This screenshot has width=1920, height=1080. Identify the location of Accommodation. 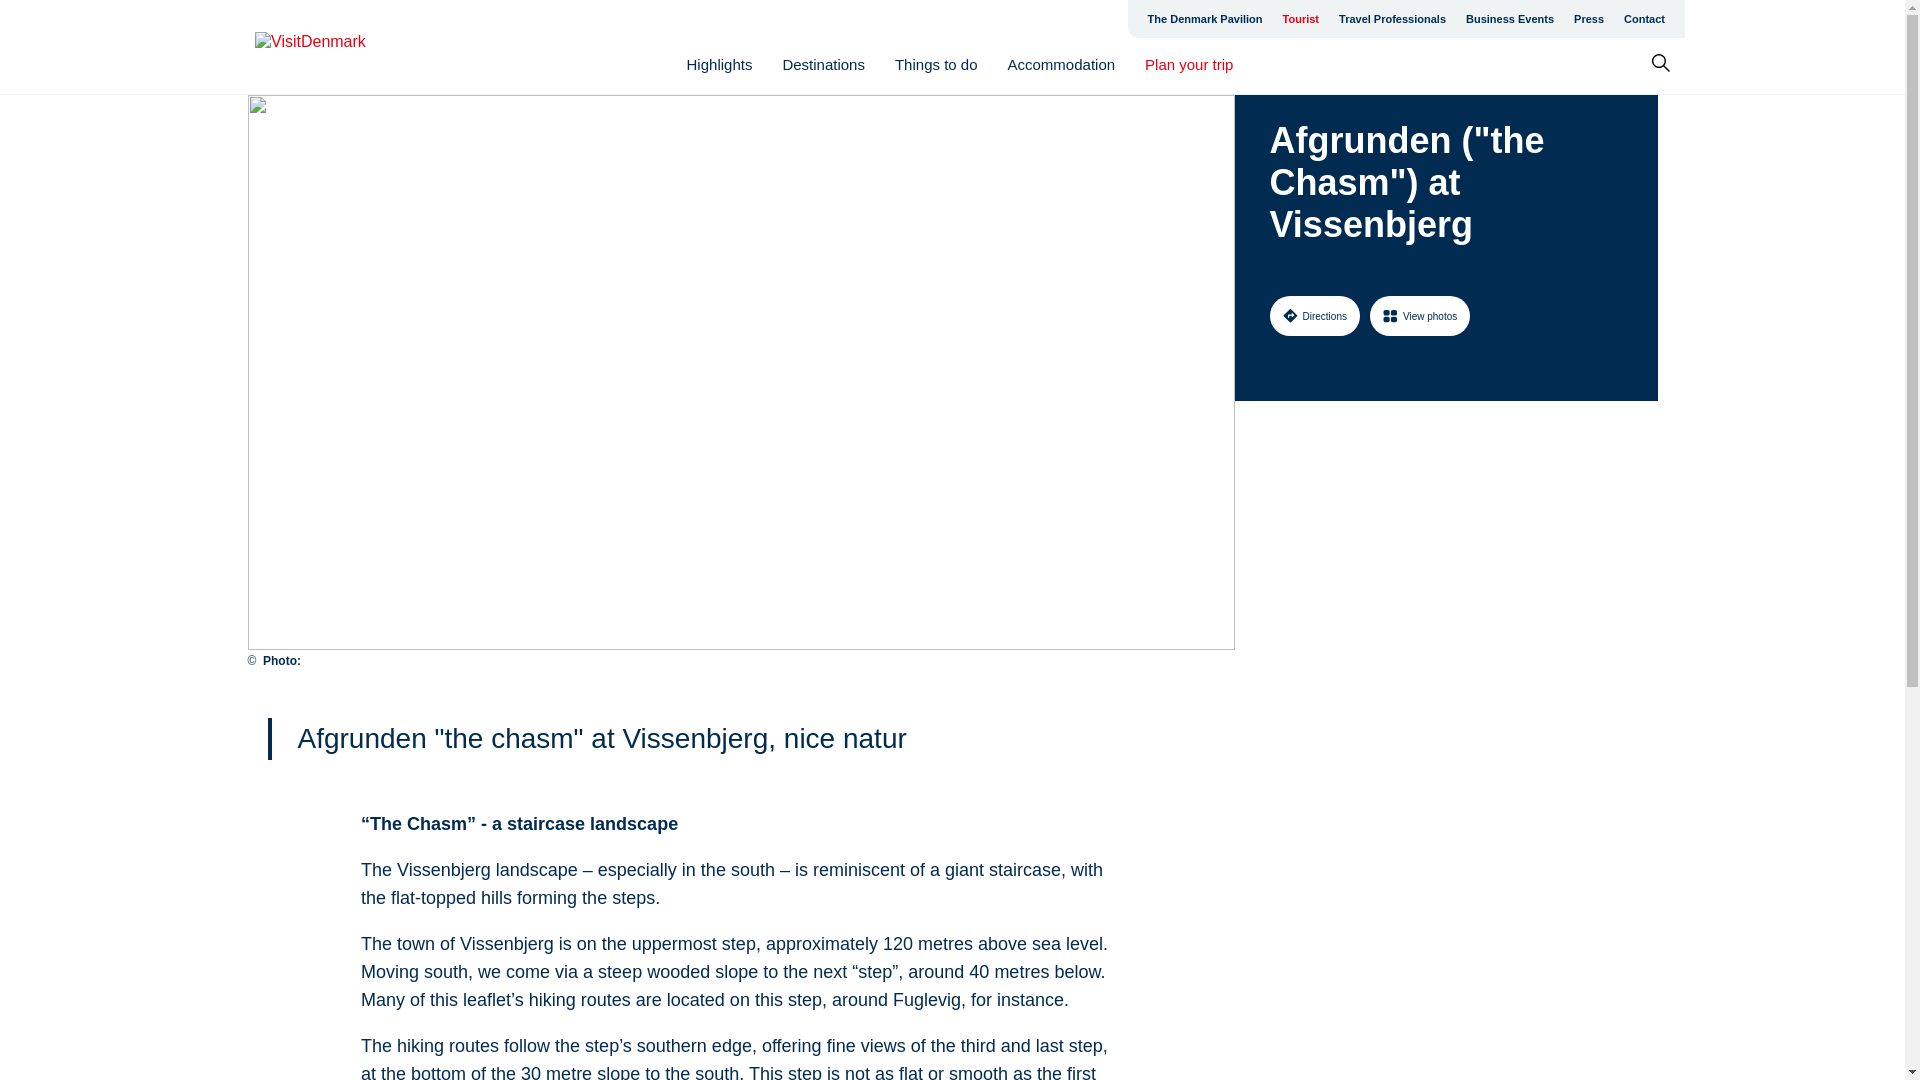
(1062, 64).